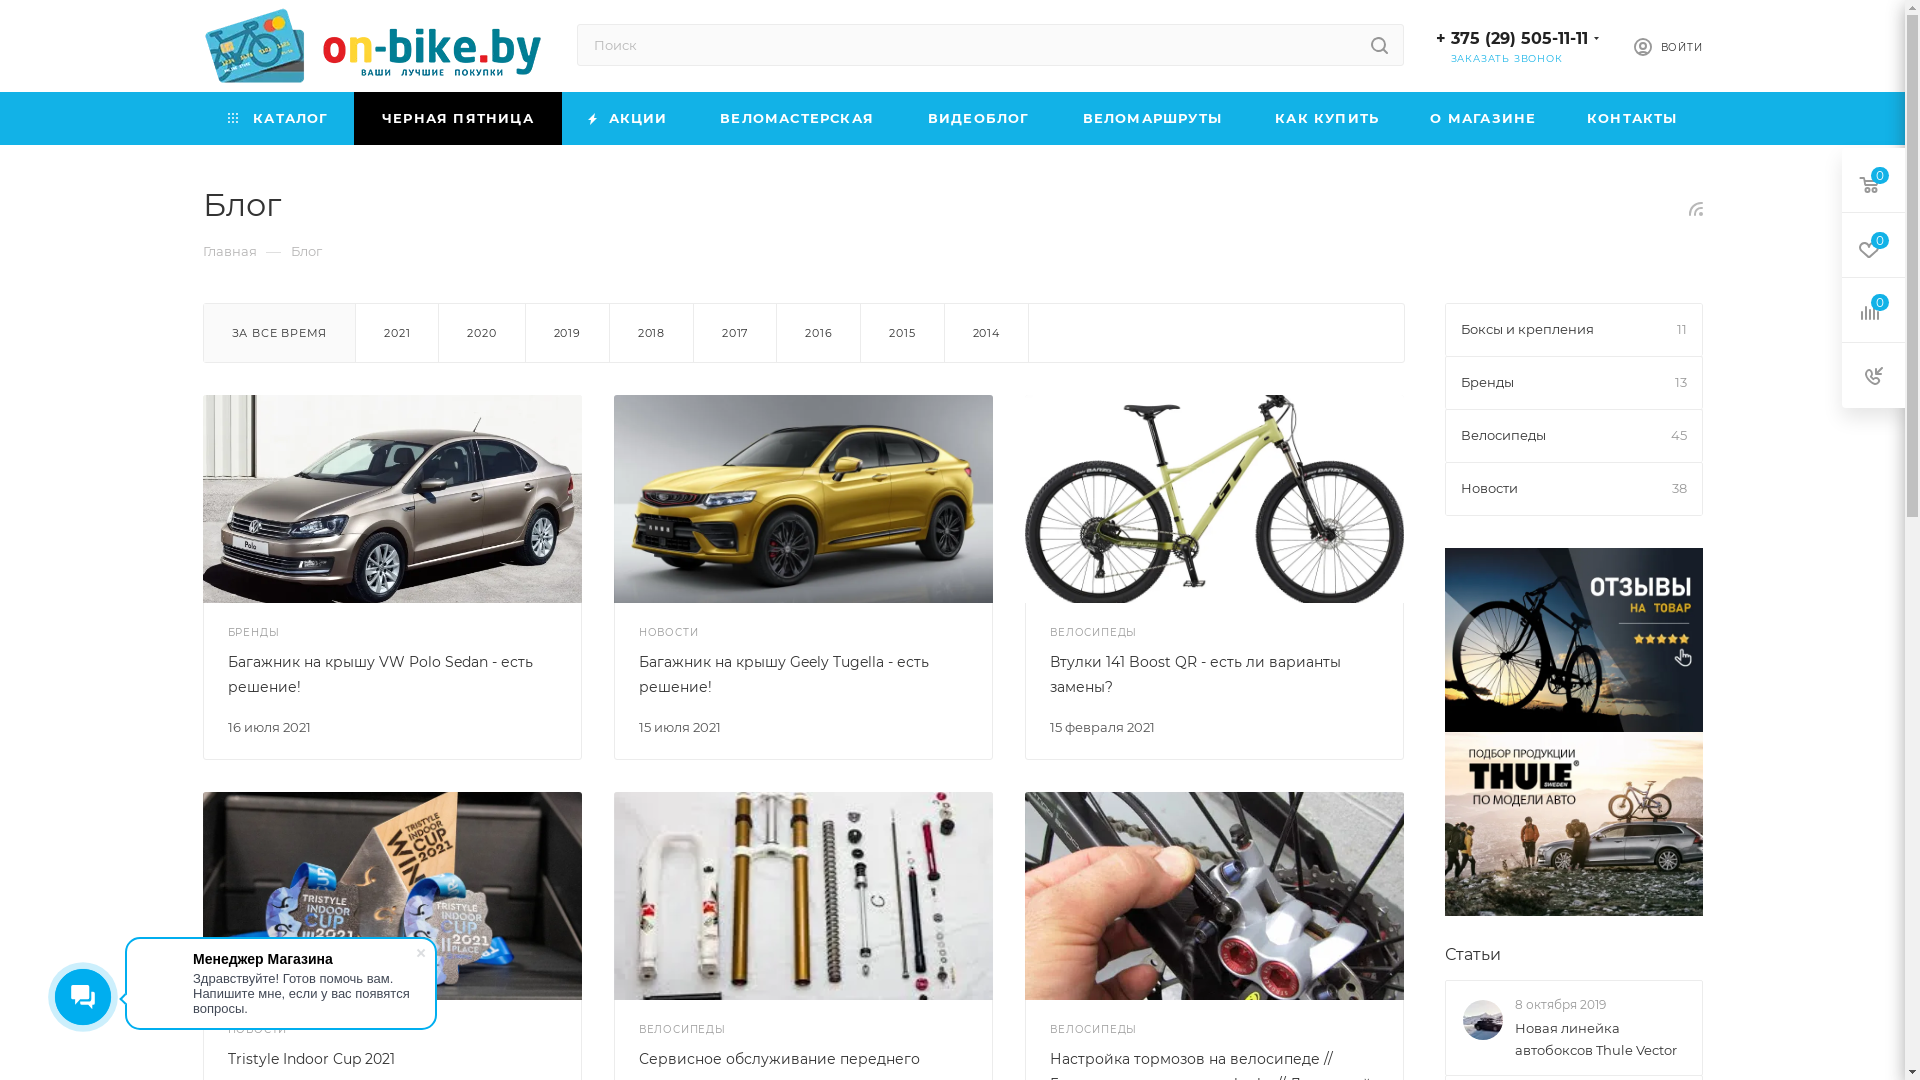  What do you see at coordinates (818, 333) in the screenshot?
I see `2016` at bounding box center [818, 333].